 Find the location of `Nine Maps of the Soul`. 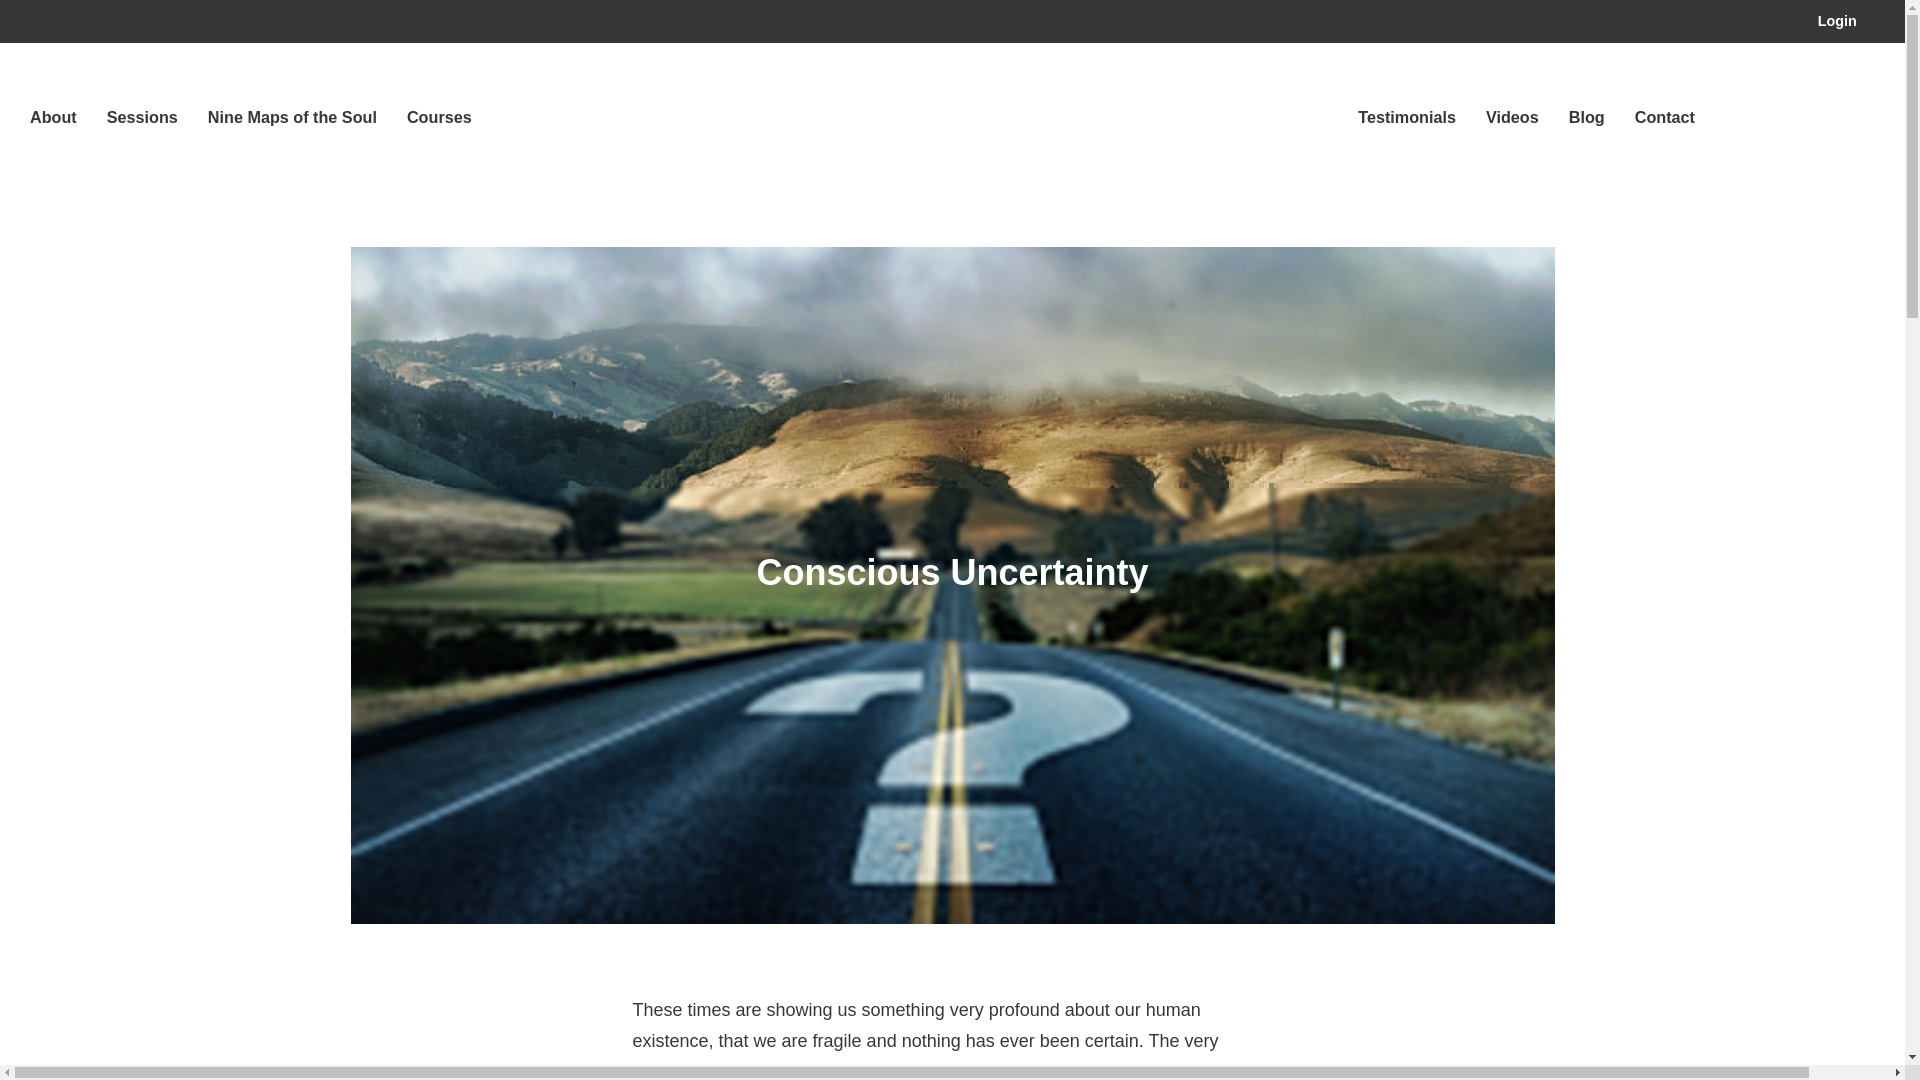

Nine Maps of the Soul is located at coordinates (292, 117).